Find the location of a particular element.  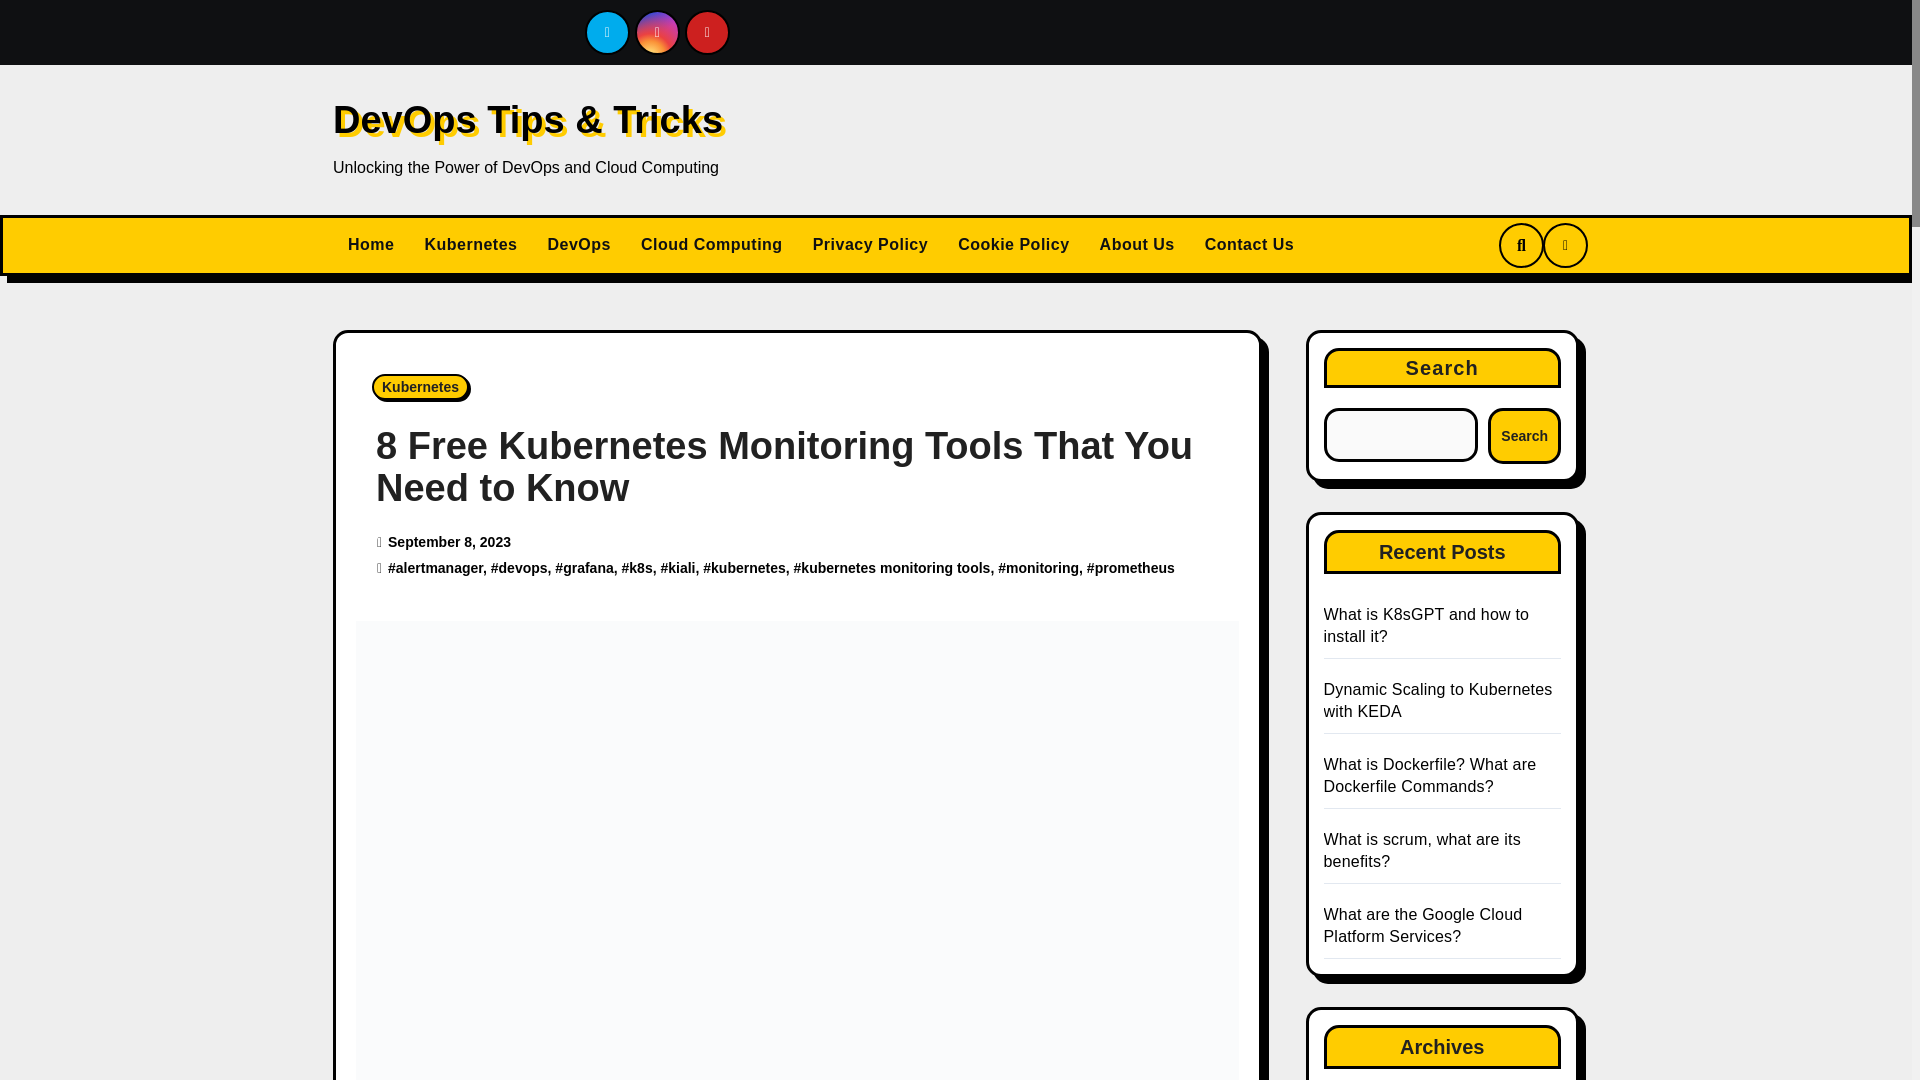

About Us is located at coordinates (1137, 244).